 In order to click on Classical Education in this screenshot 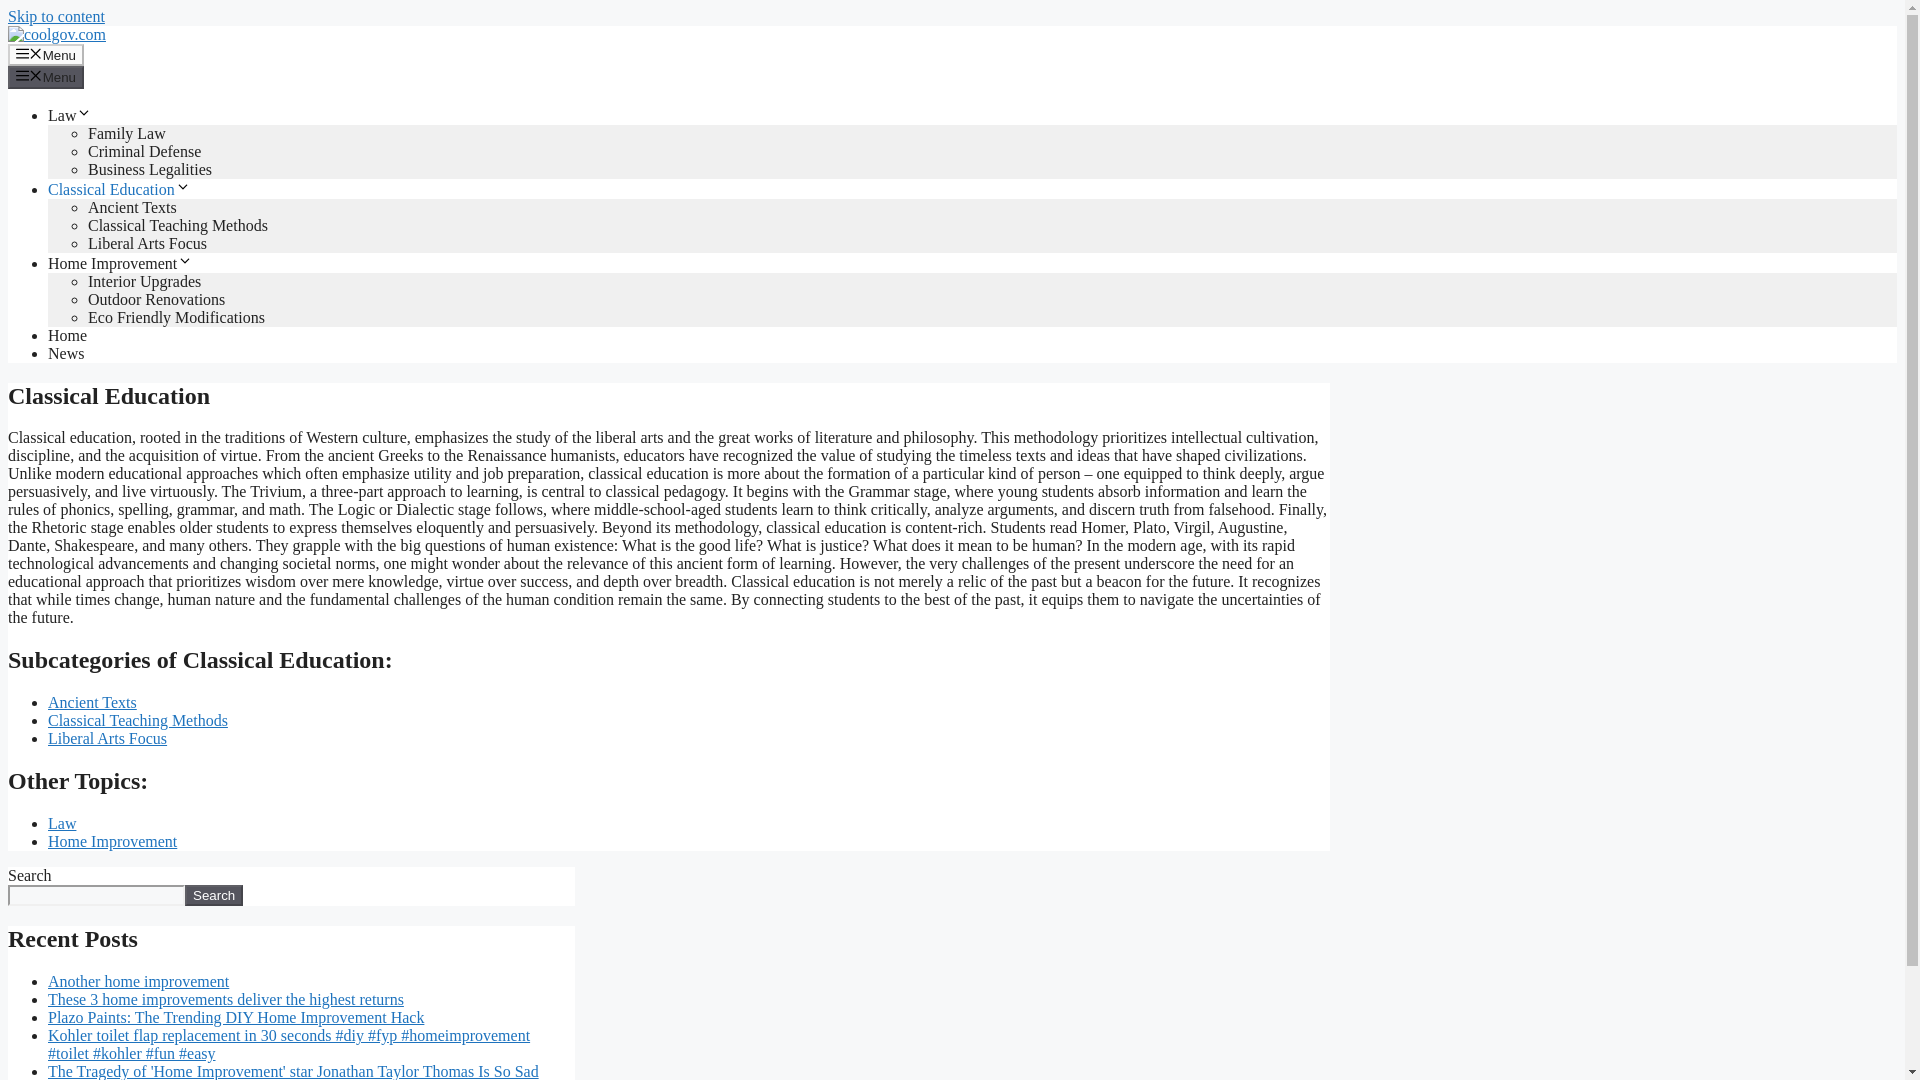, I will do `click(119, 189)`.